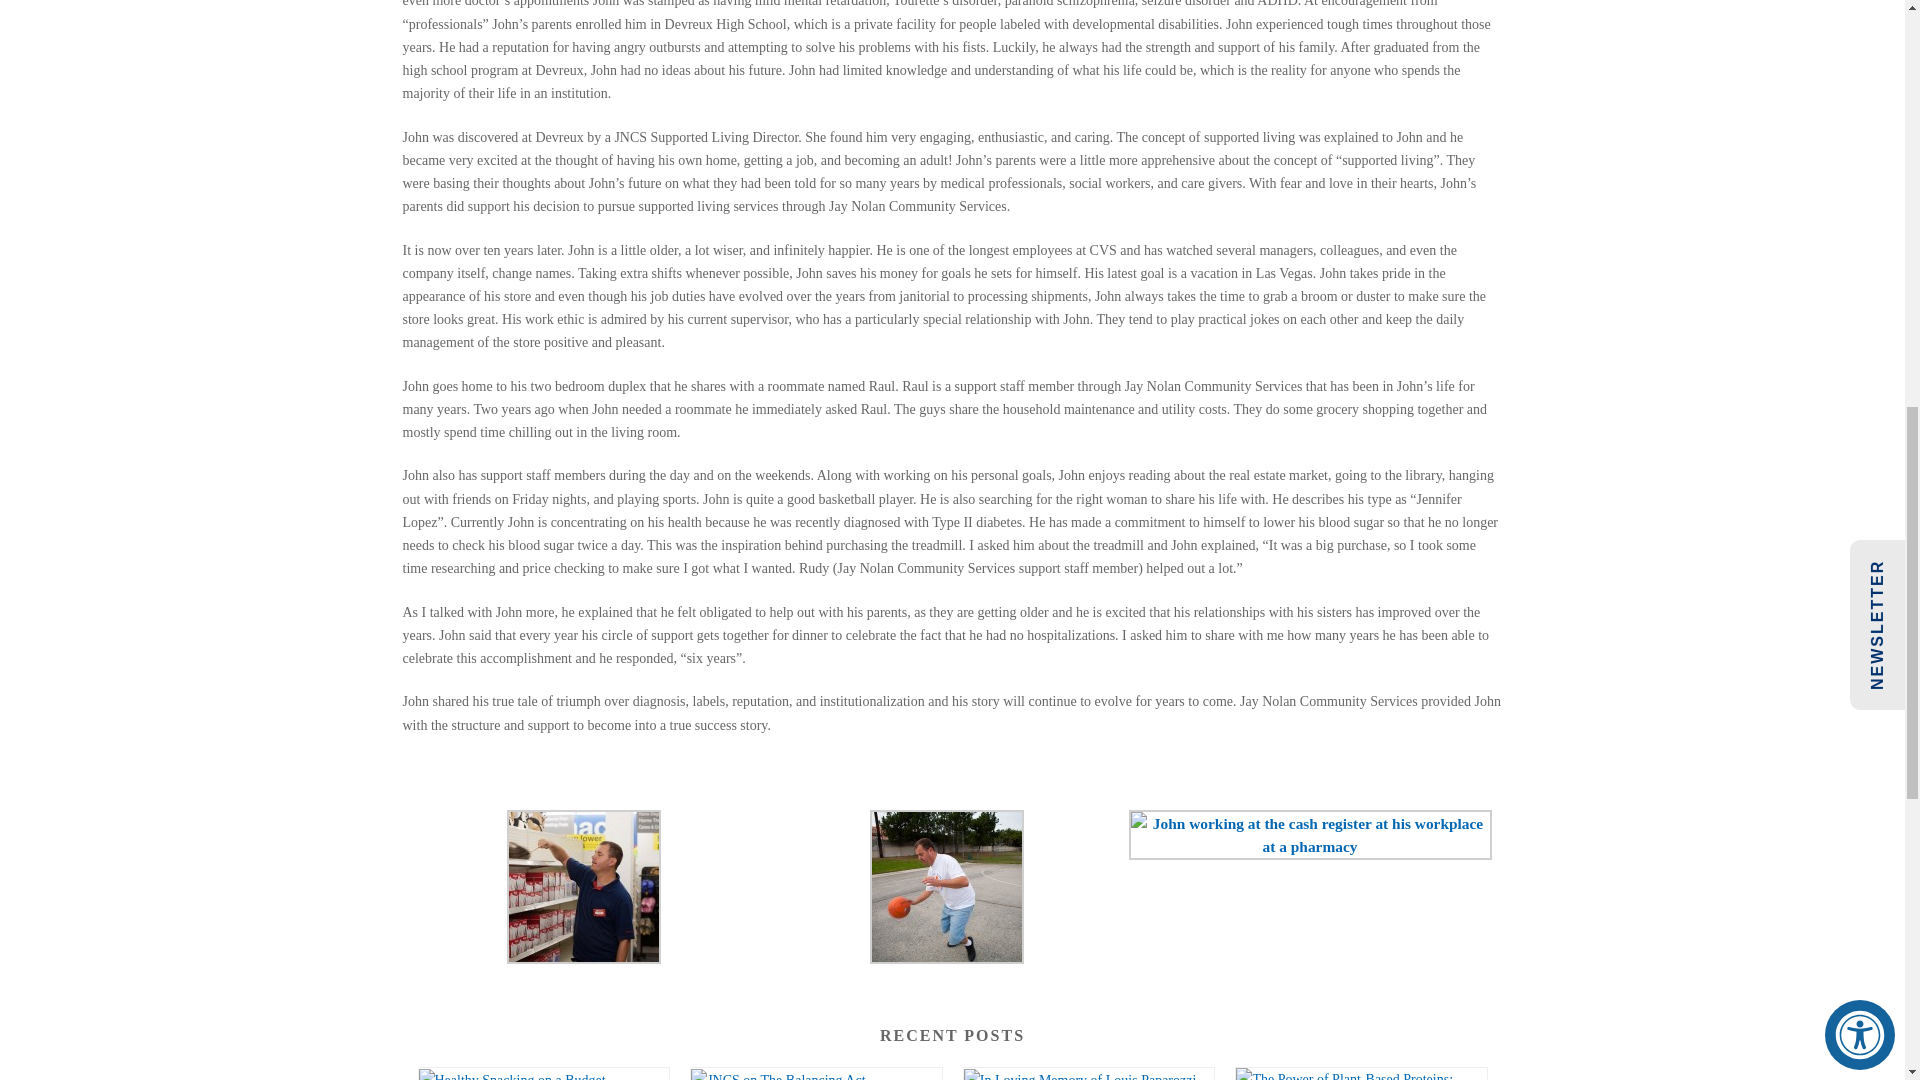 The image size is (1920, 1080). What do you see at coordinates (1089, 1074) in the screenshot?
I see `In Loving Memory of Louis Paparozzi` at bounding box center [1089, 1074].